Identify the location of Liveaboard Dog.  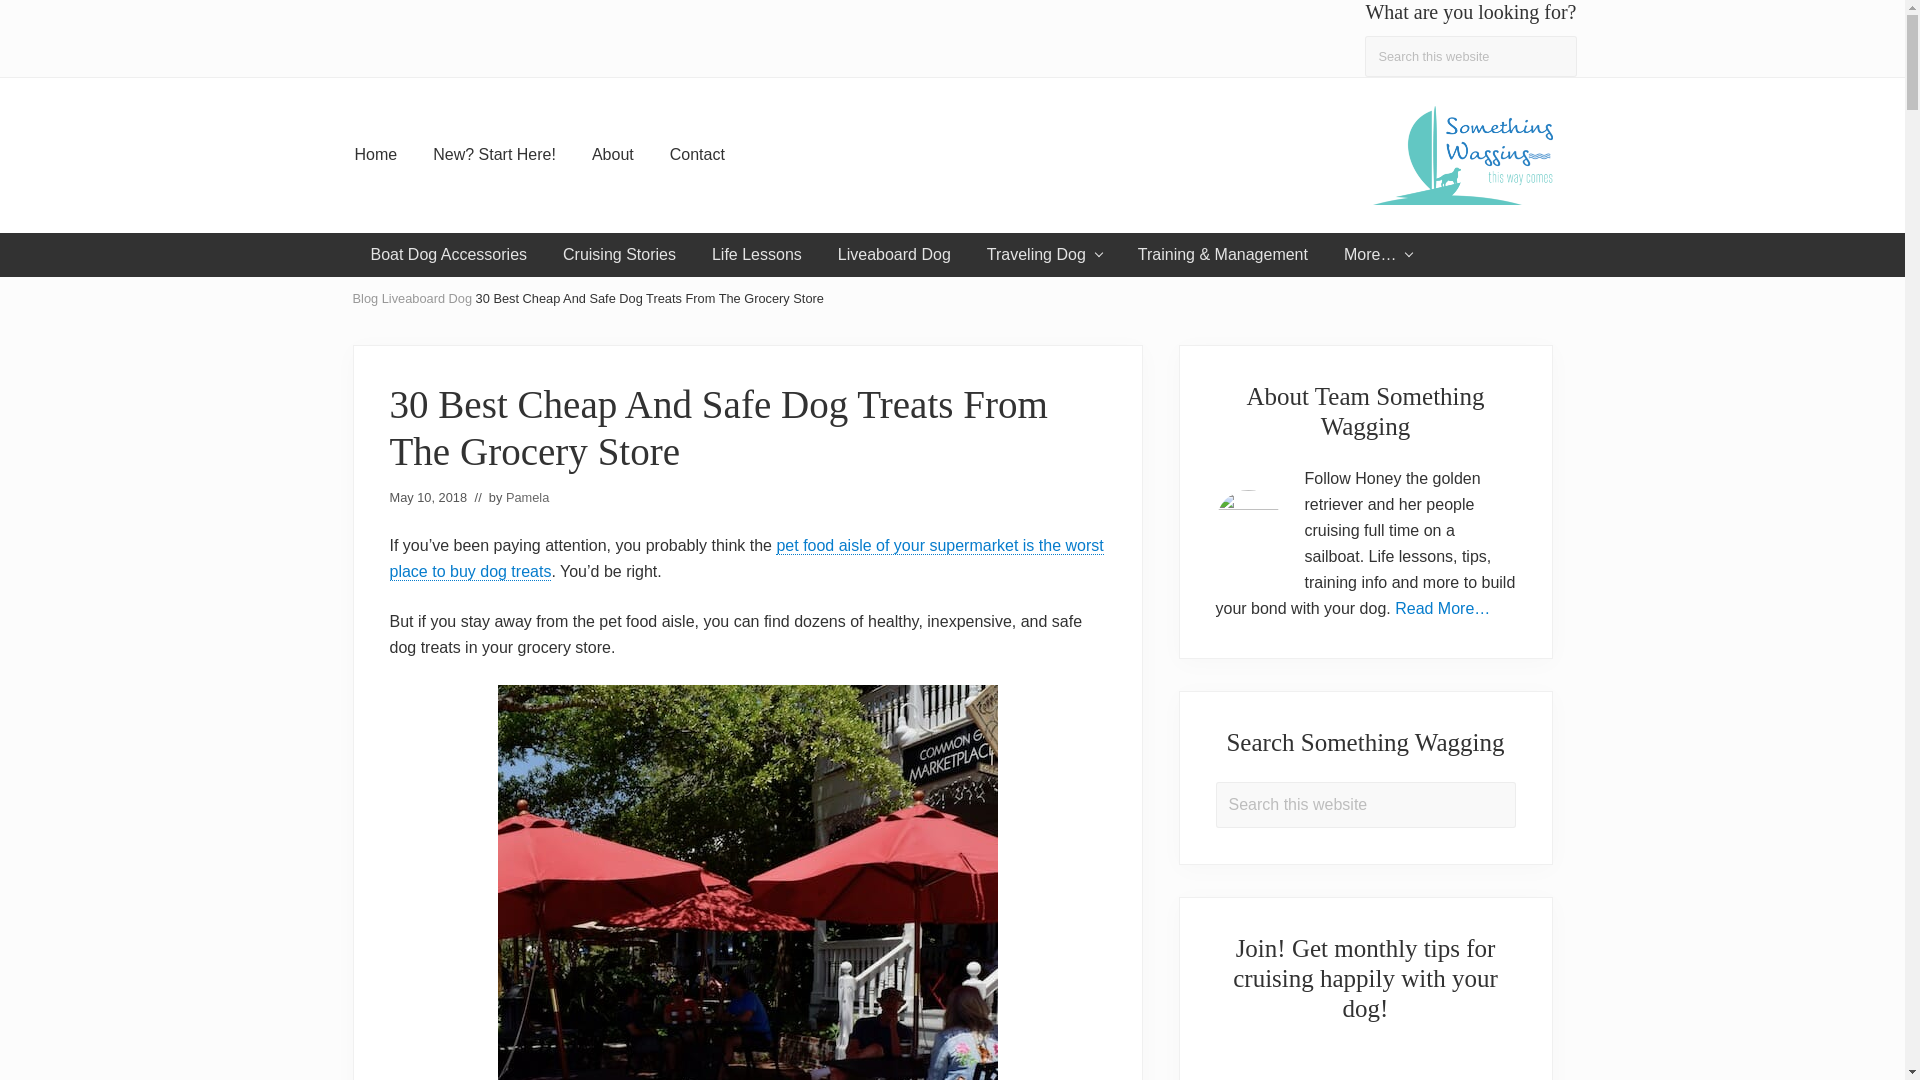
(427, 297).